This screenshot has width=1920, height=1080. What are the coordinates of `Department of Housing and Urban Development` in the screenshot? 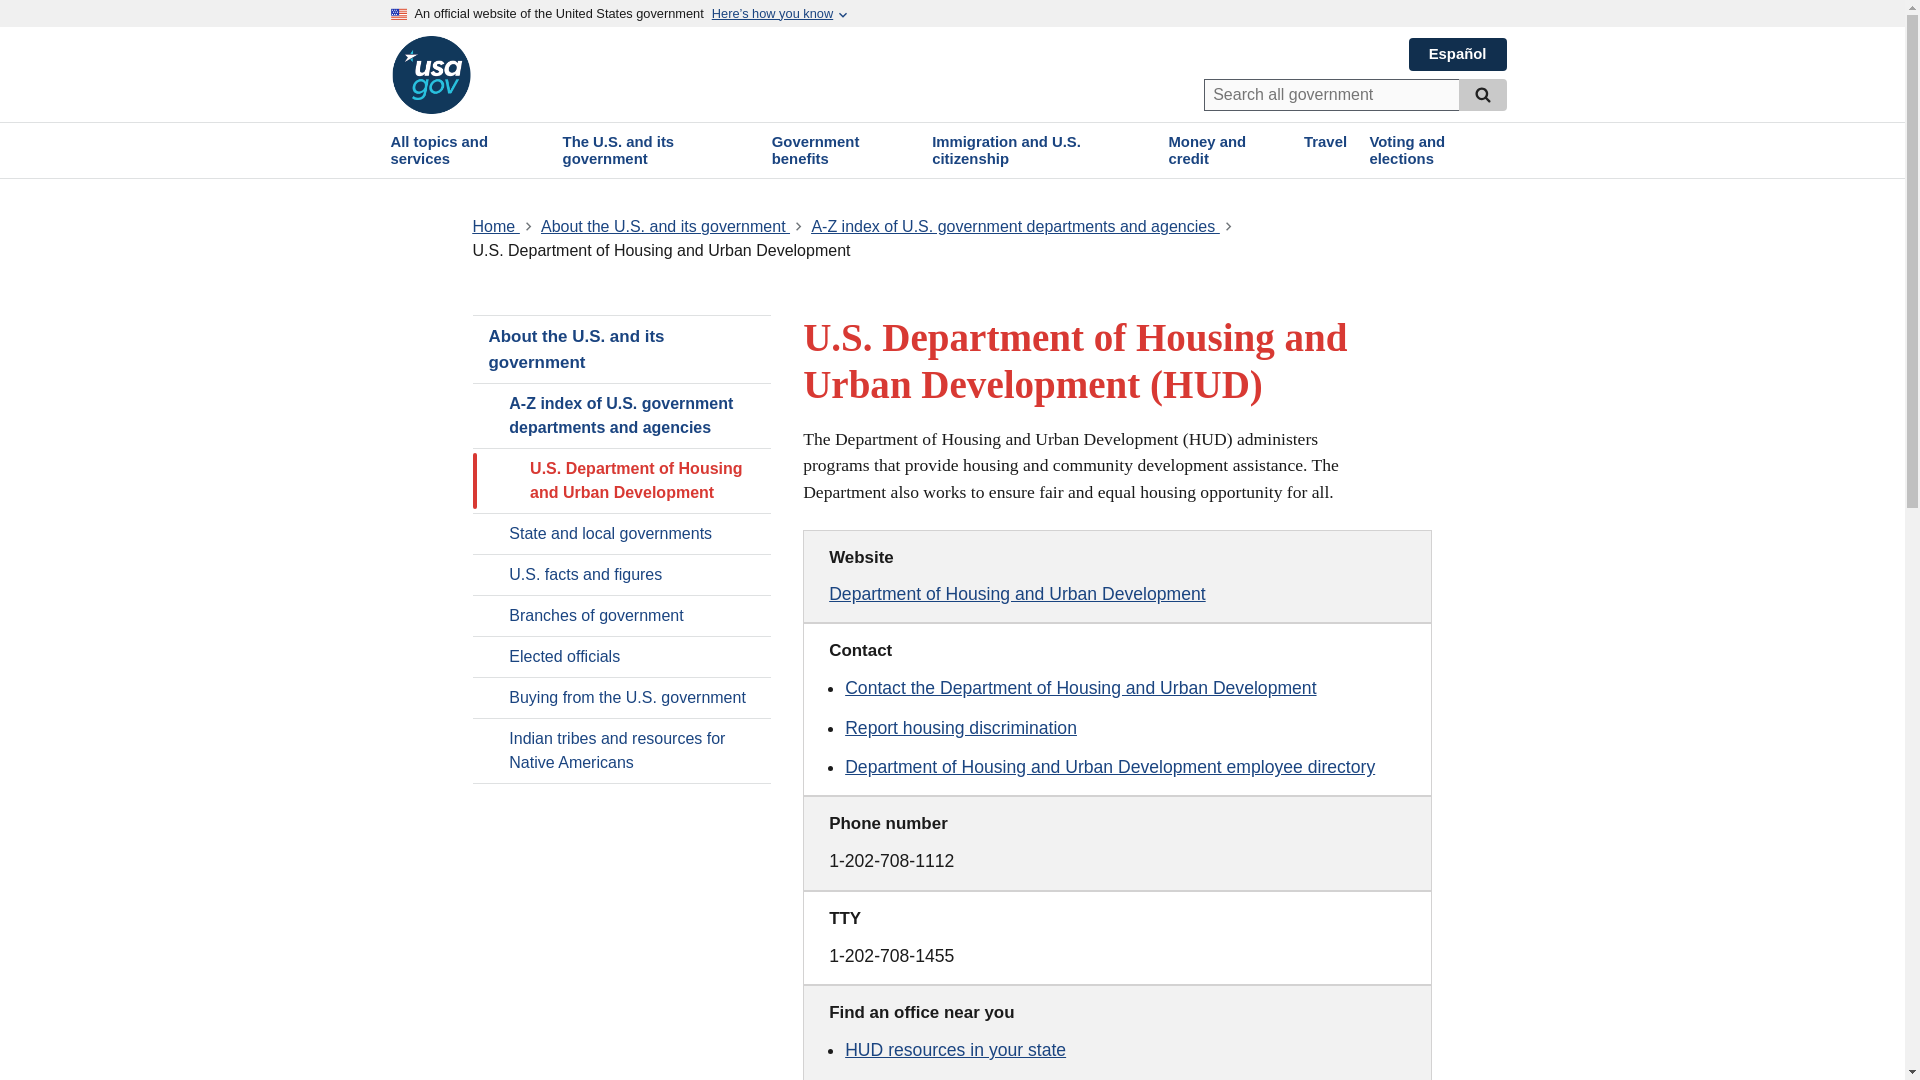 It's located at (1017, 594).